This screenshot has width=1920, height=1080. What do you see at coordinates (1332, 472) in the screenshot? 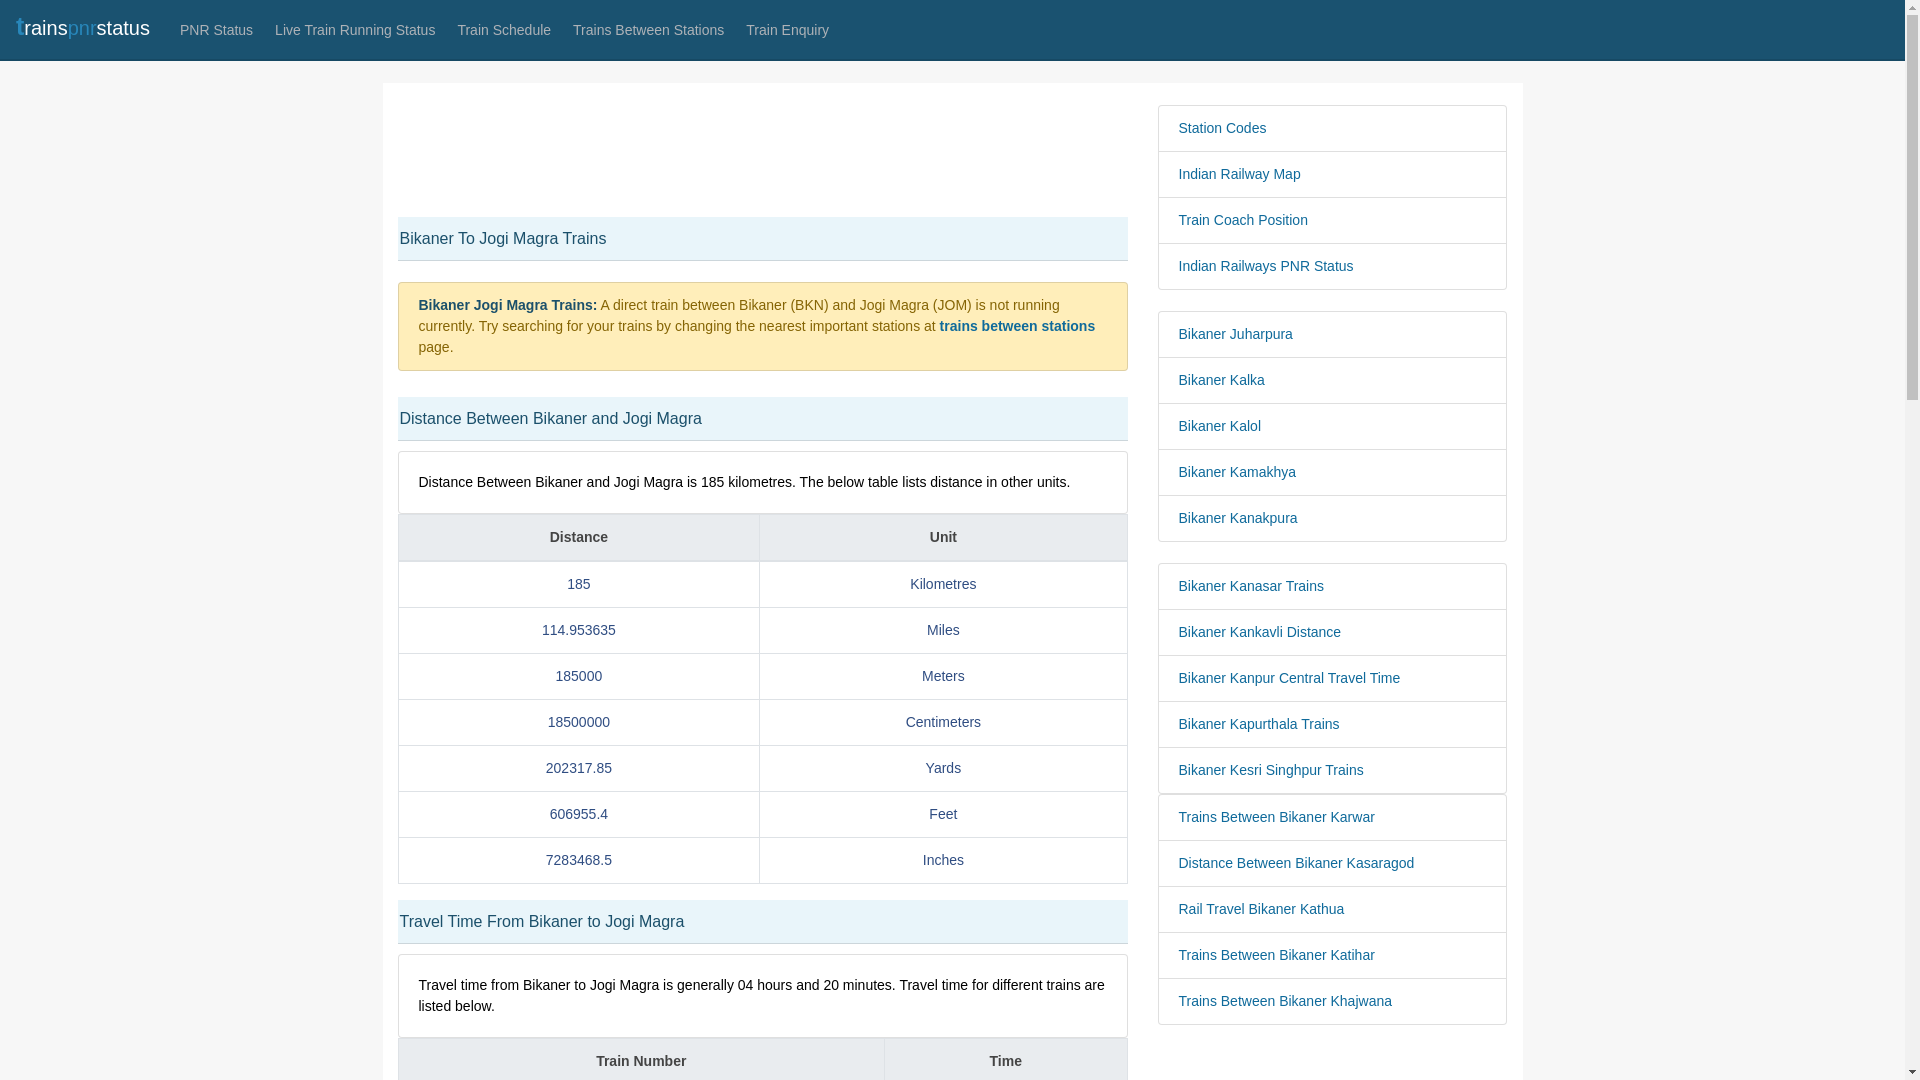
I see `Bikaner Kamakhya` at bounding box center [1332, 472].